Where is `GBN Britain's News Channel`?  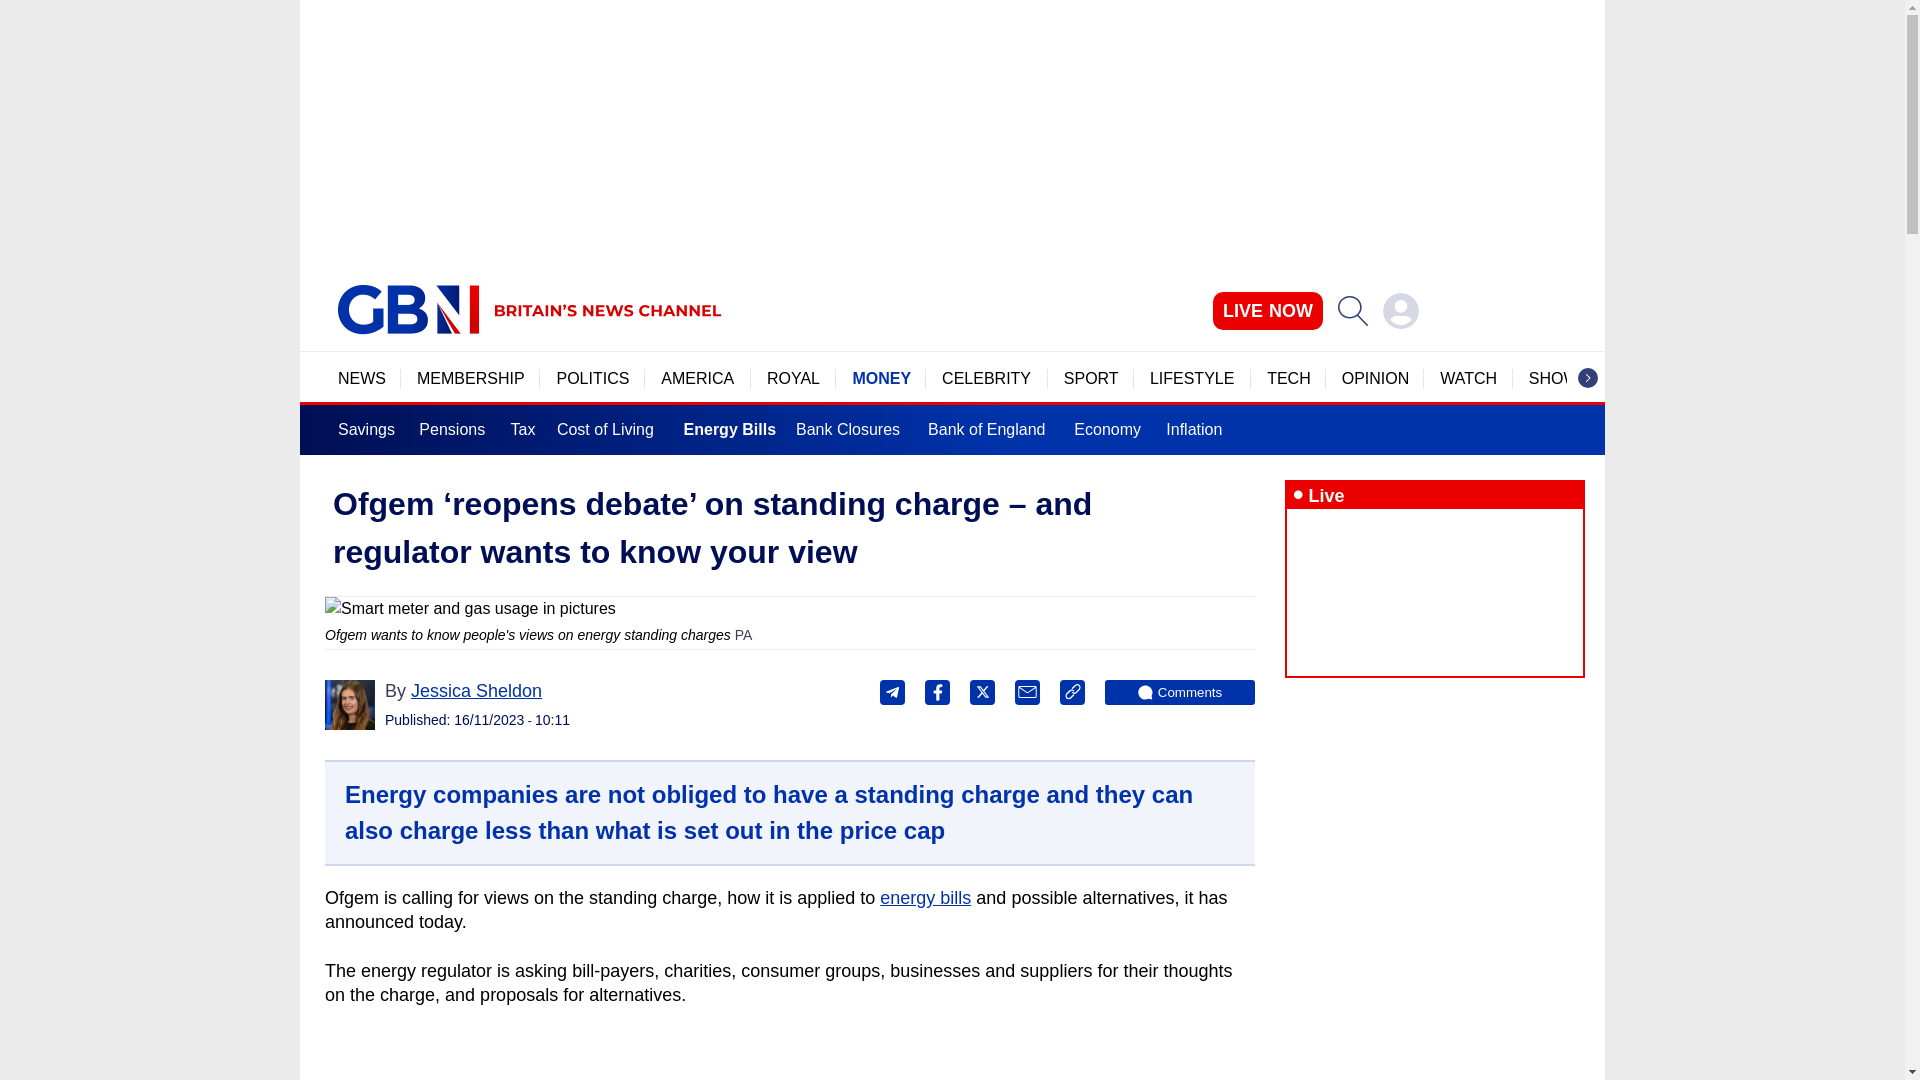 GBN Britain's News Channel is located at coordinates (408, 310).